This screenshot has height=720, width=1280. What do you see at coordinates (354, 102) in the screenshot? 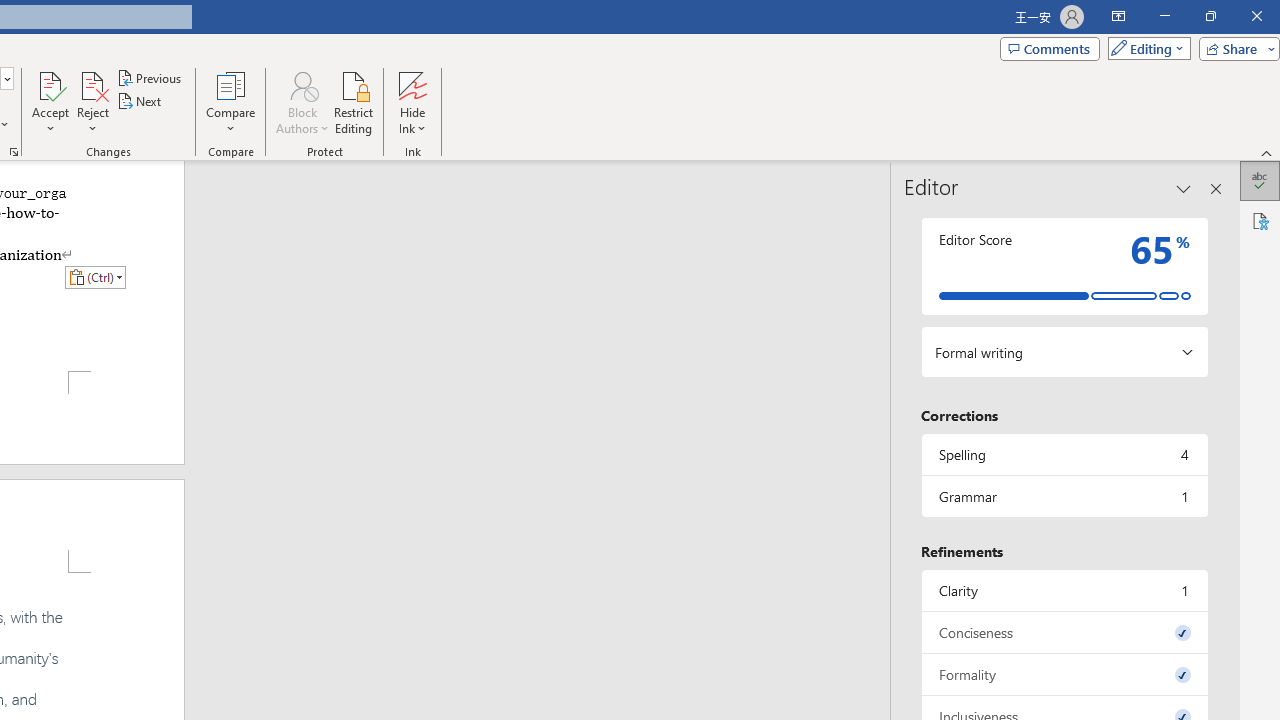
I see `Restrict Editing` at bounding box center [354, 102].